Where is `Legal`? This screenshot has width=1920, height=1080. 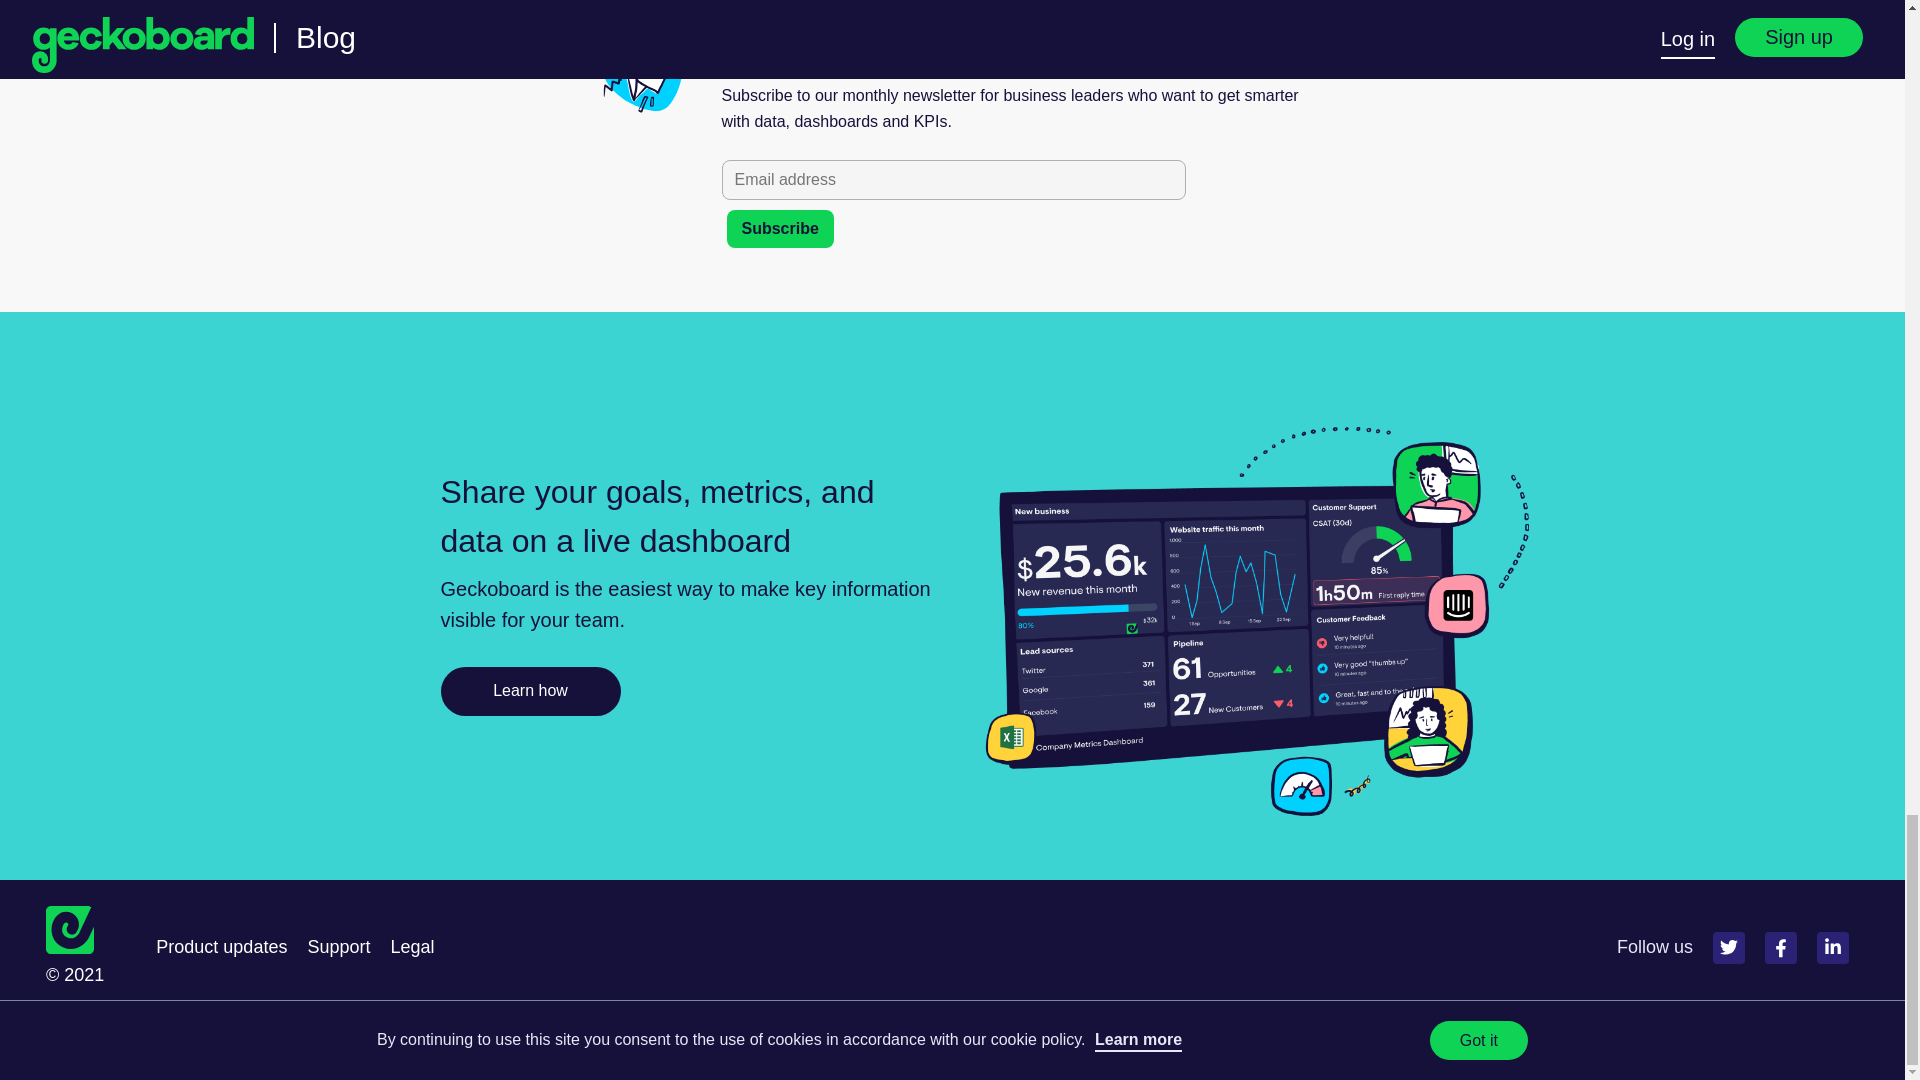
Legal is located at coordinates (411, 946).